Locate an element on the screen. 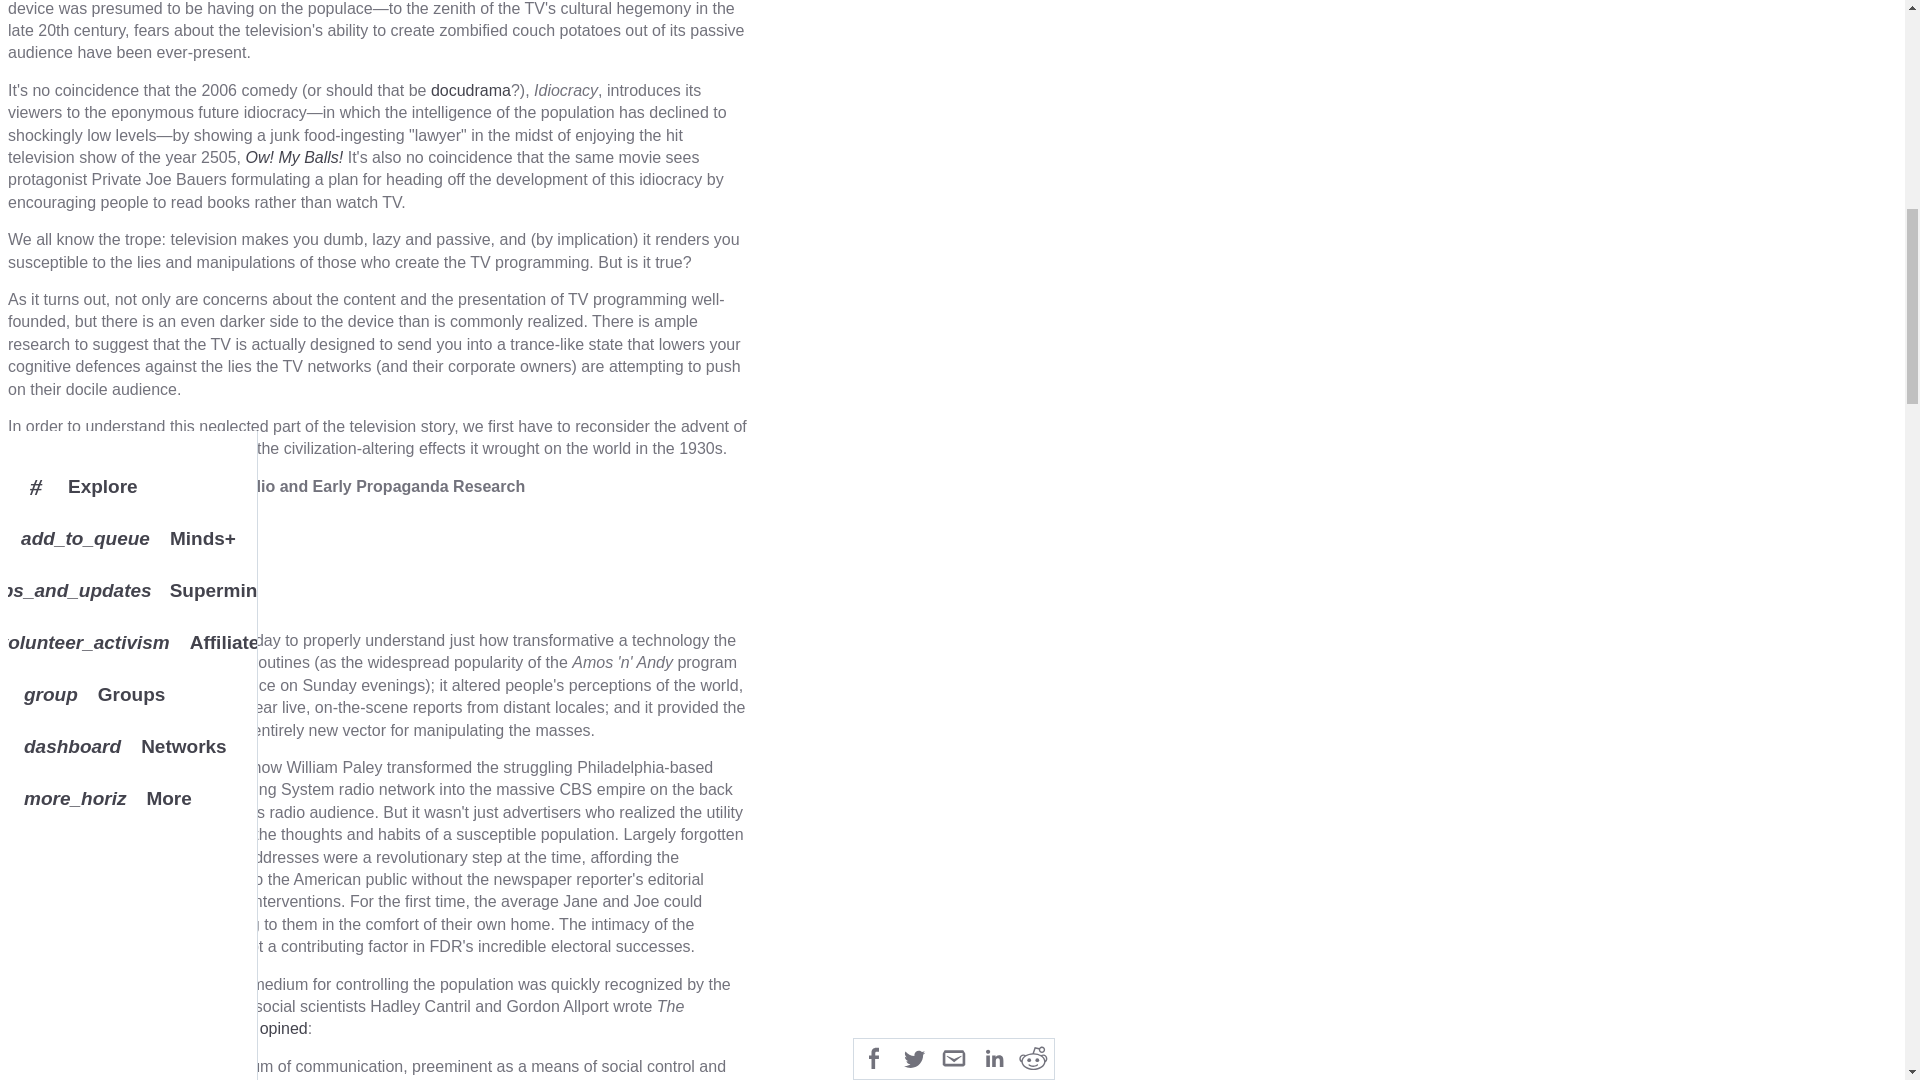 The height and width of the screenshot is (1080, 1920). LinkedIn is located at coordinates (993, 1).